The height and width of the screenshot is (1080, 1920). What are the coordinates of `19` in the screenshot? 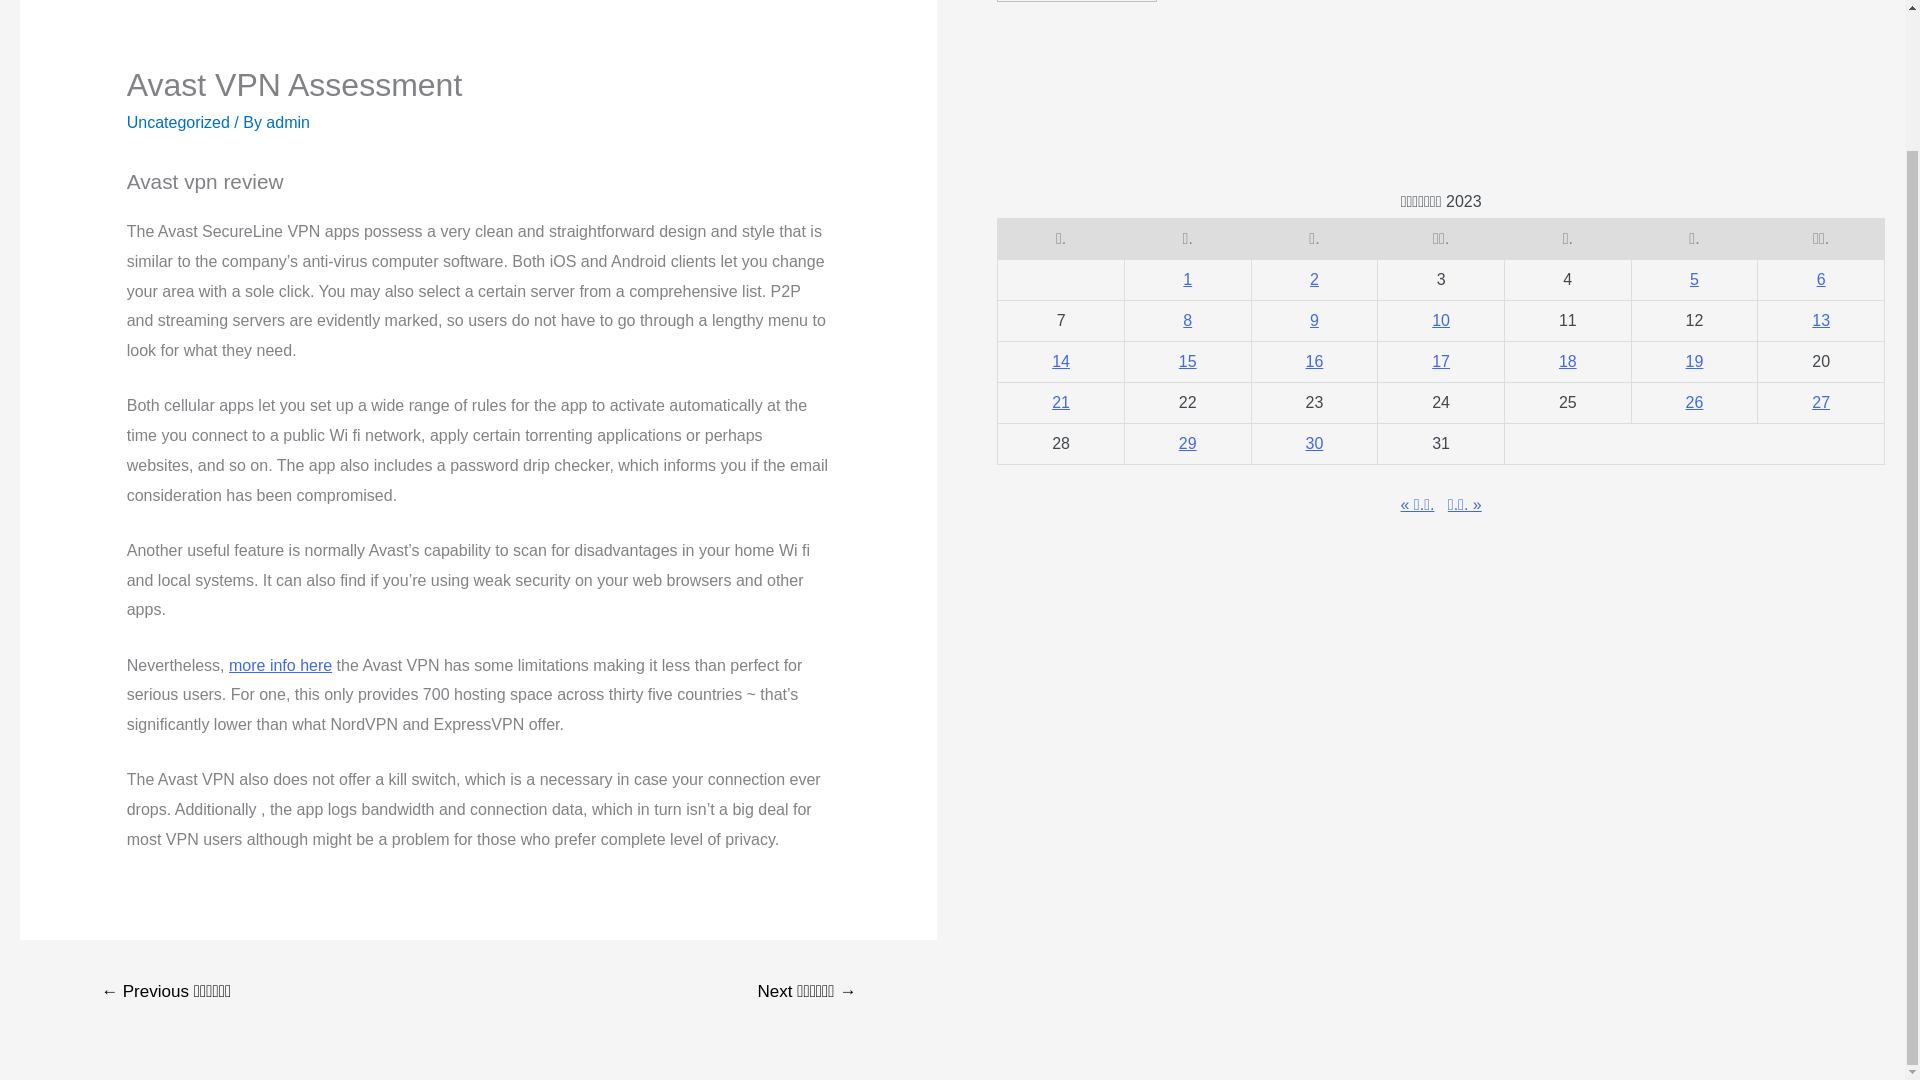 It's located at (1694, 362).